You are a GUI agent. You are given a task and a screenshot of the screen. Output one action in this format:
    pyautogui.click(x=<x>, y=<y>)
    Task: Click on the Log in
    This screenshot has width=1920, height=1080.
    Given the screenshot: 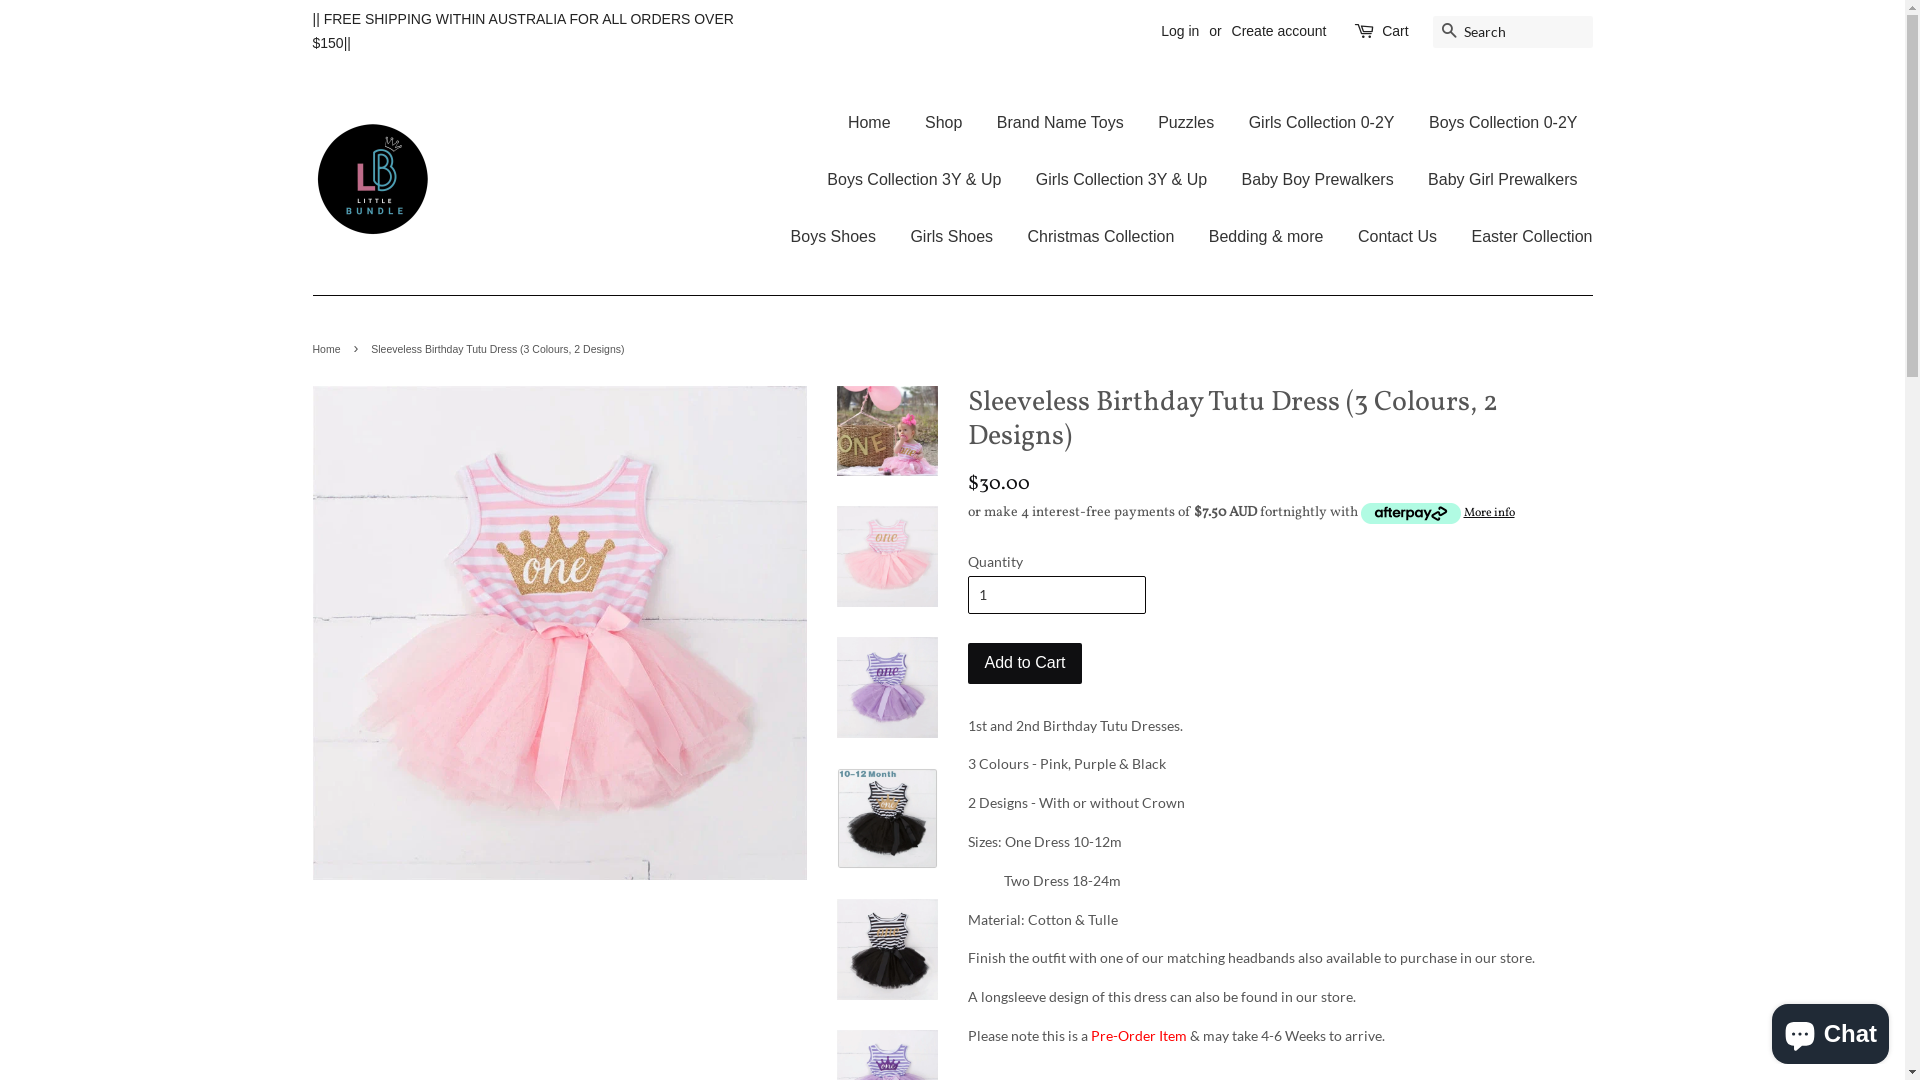 What is the action you would take?
    pyautogui.click(x=1180, y=30)
    